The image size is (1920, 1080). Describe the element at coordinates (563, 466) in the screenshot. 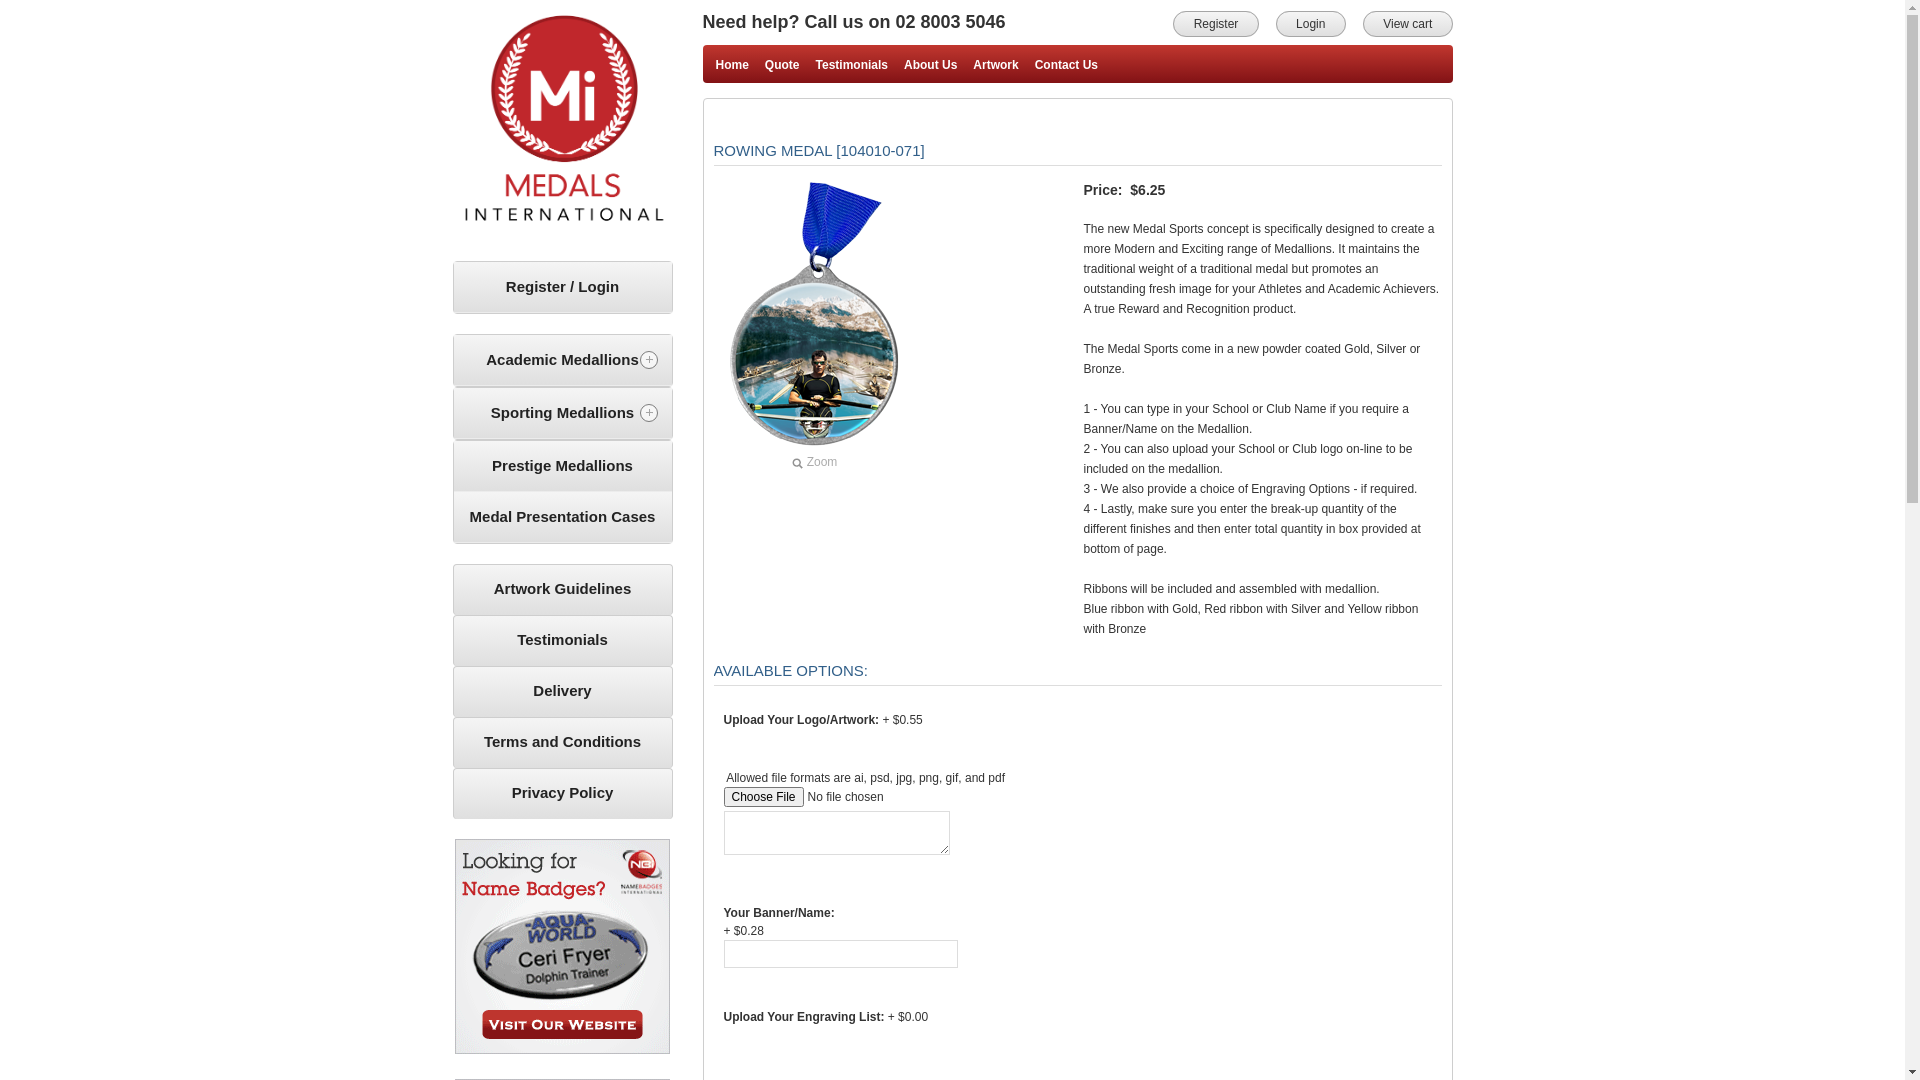

I see `Prestige Medallions` at that location.